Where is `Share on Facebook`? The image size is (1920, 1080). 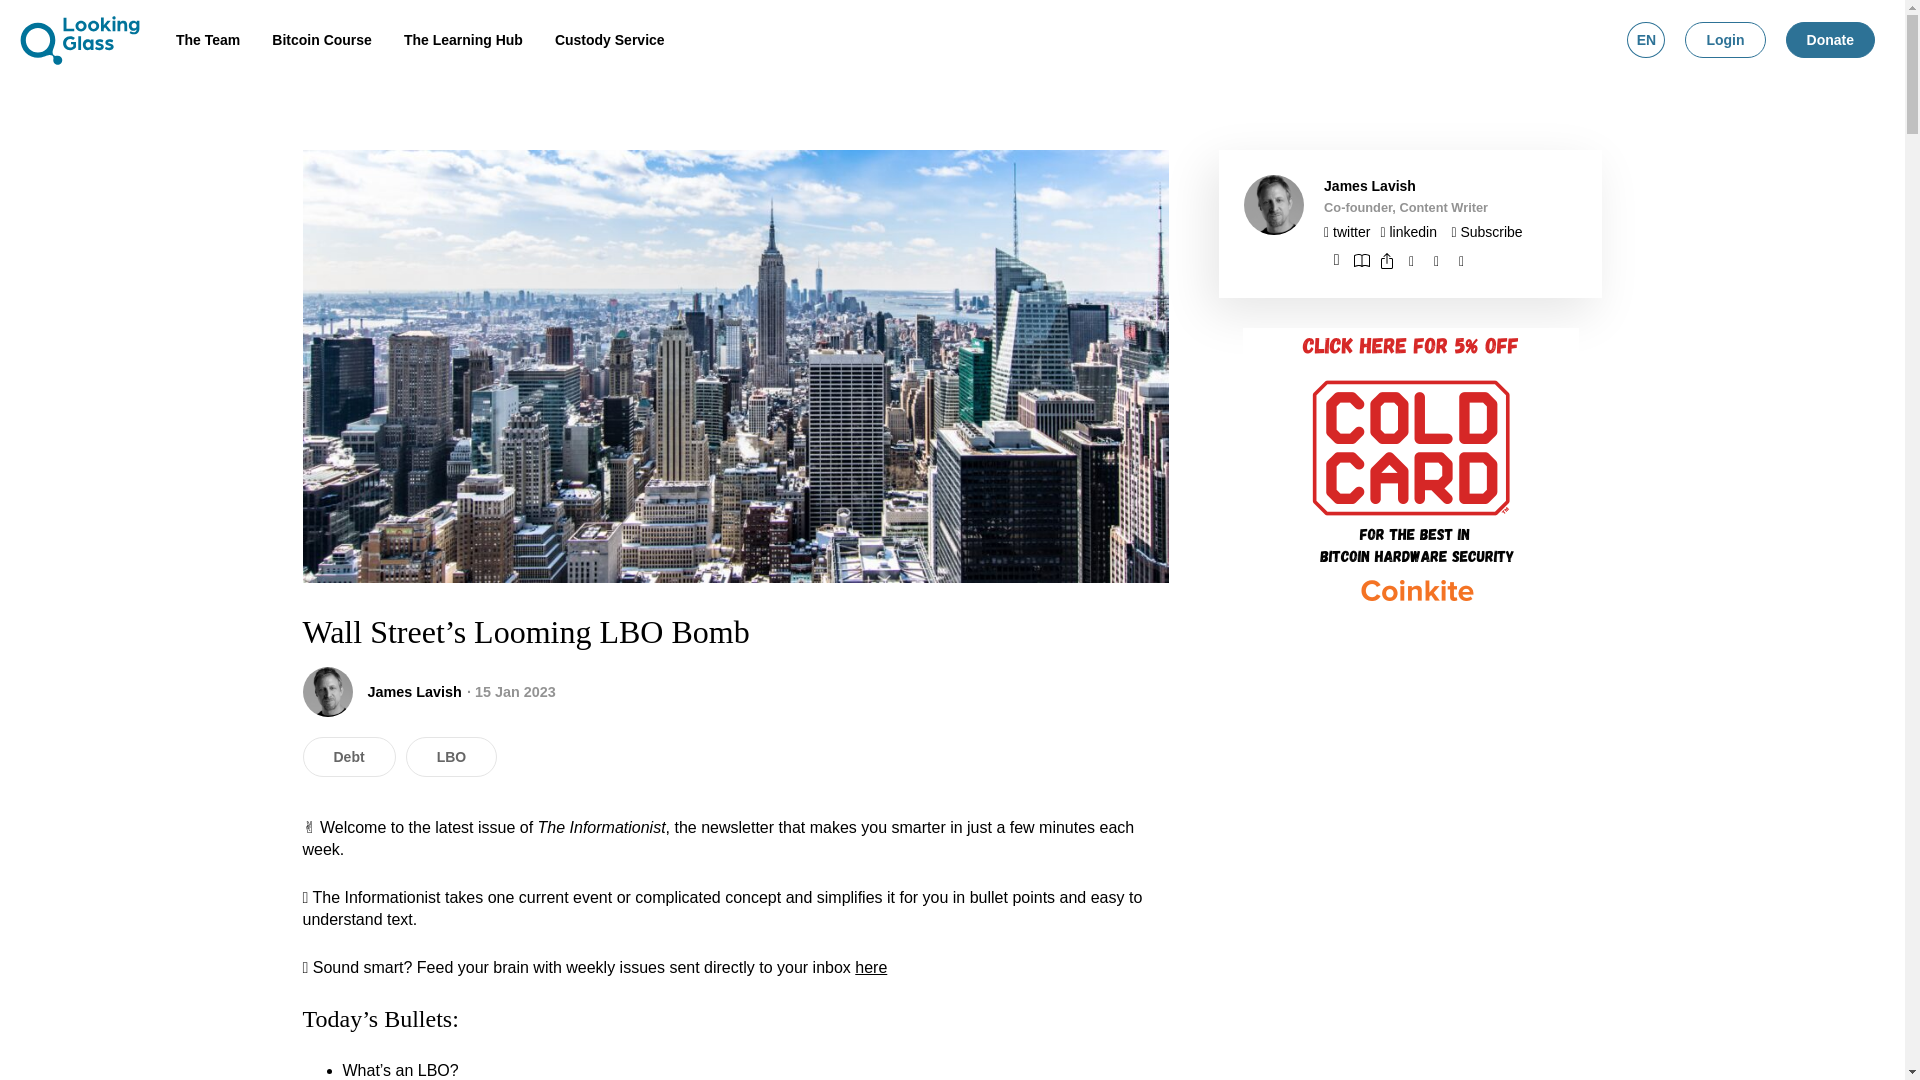 Share on Facebook is located at coordinates (1412, 260).